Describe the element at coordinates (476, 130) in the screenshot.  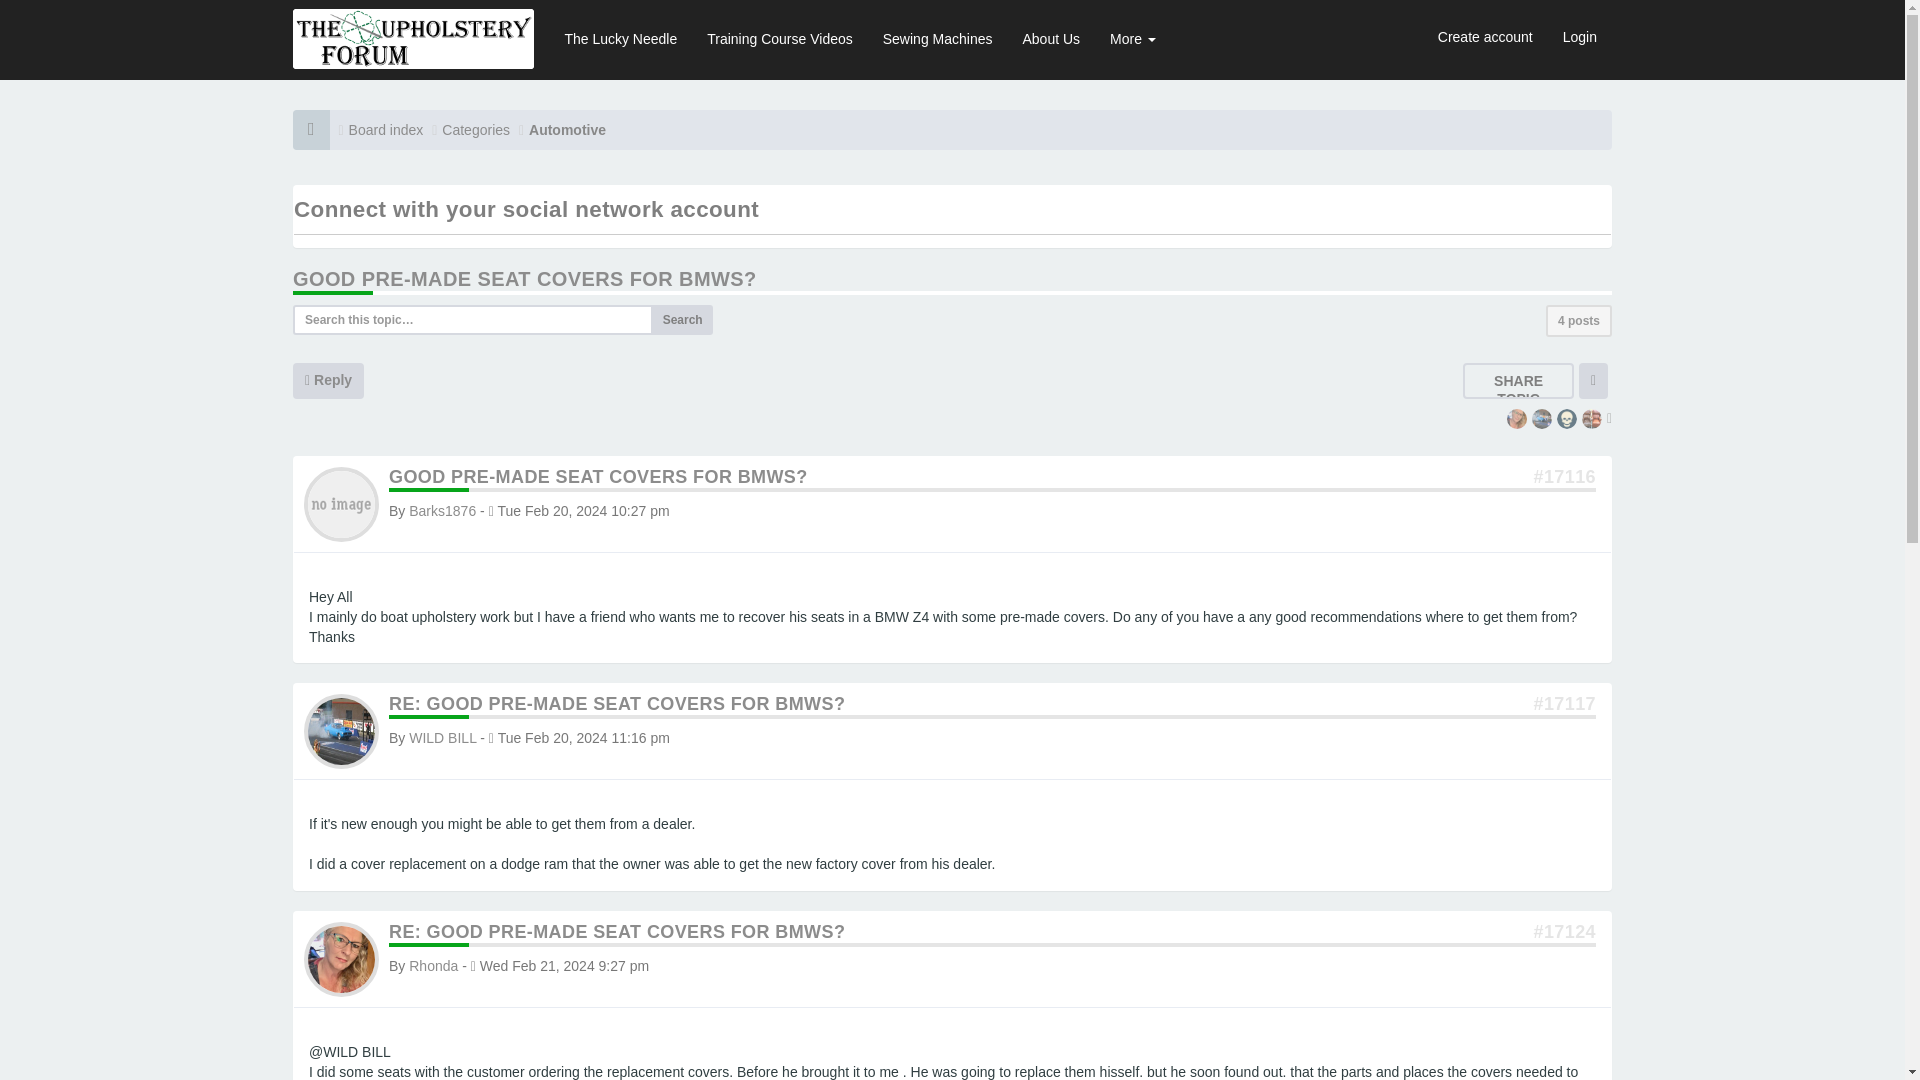
I see `Categories` at that location.